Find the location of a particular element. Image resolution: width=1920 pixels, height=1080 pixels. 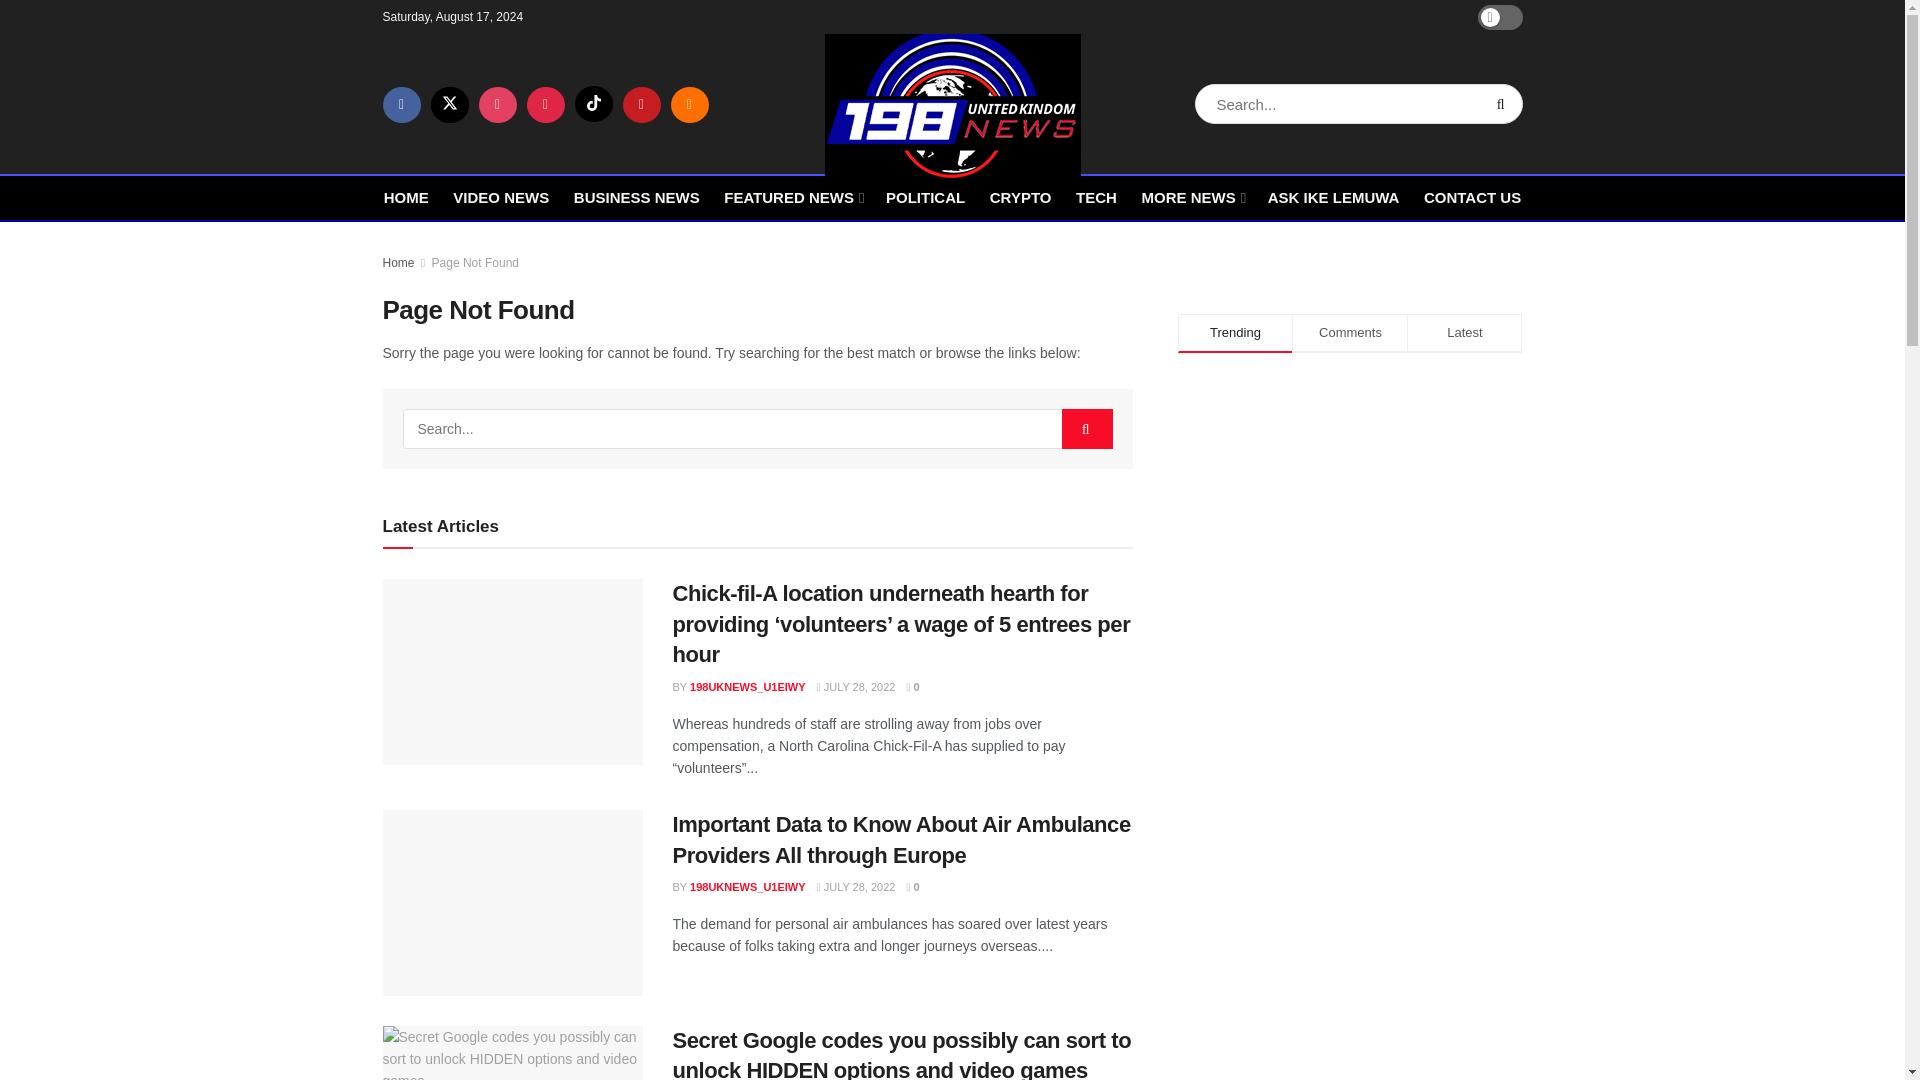

BUSINESS NEWS is located at coordinates (637, 196).